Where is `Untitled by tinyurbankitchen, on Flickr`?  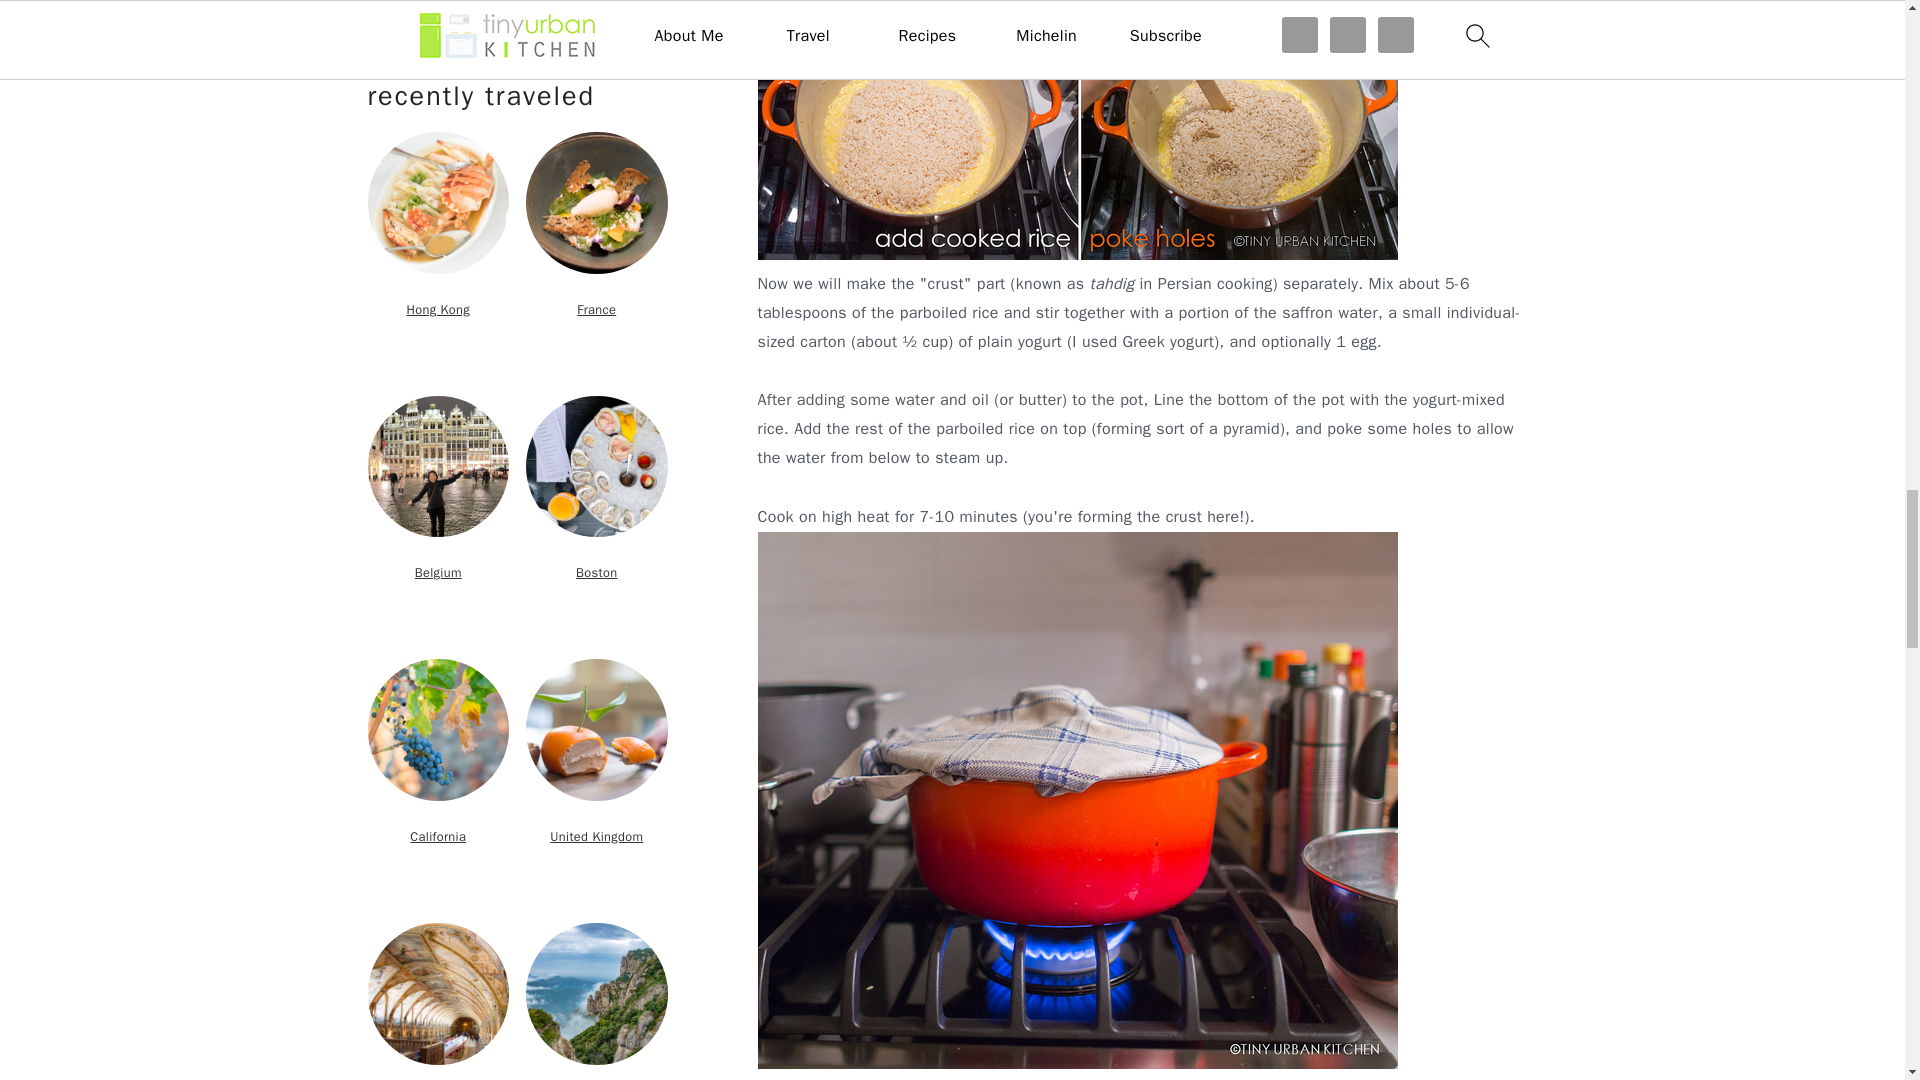 Untitled by tinyurbankitchen, on Flickr is located at coordinates (1078, 254).